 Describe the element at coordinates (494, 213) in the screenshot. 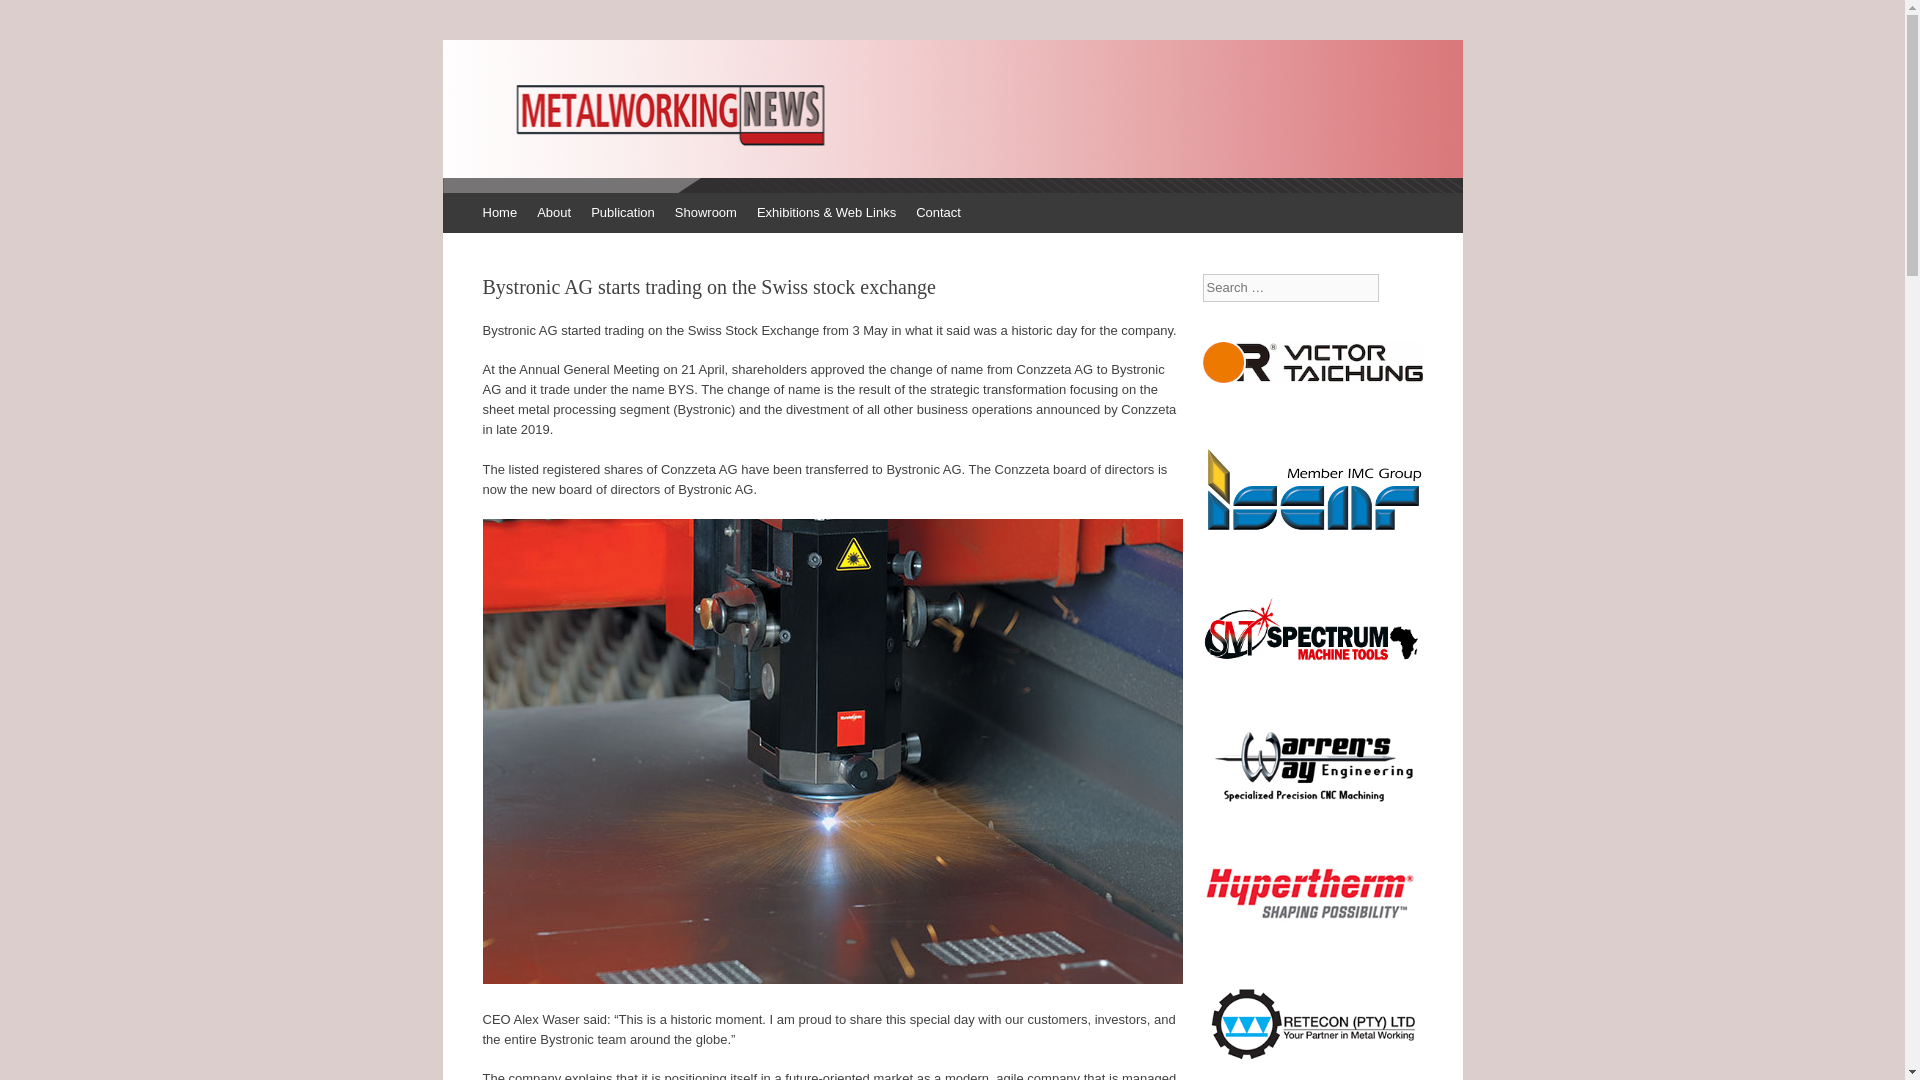

I see `Skip to content` at that location.